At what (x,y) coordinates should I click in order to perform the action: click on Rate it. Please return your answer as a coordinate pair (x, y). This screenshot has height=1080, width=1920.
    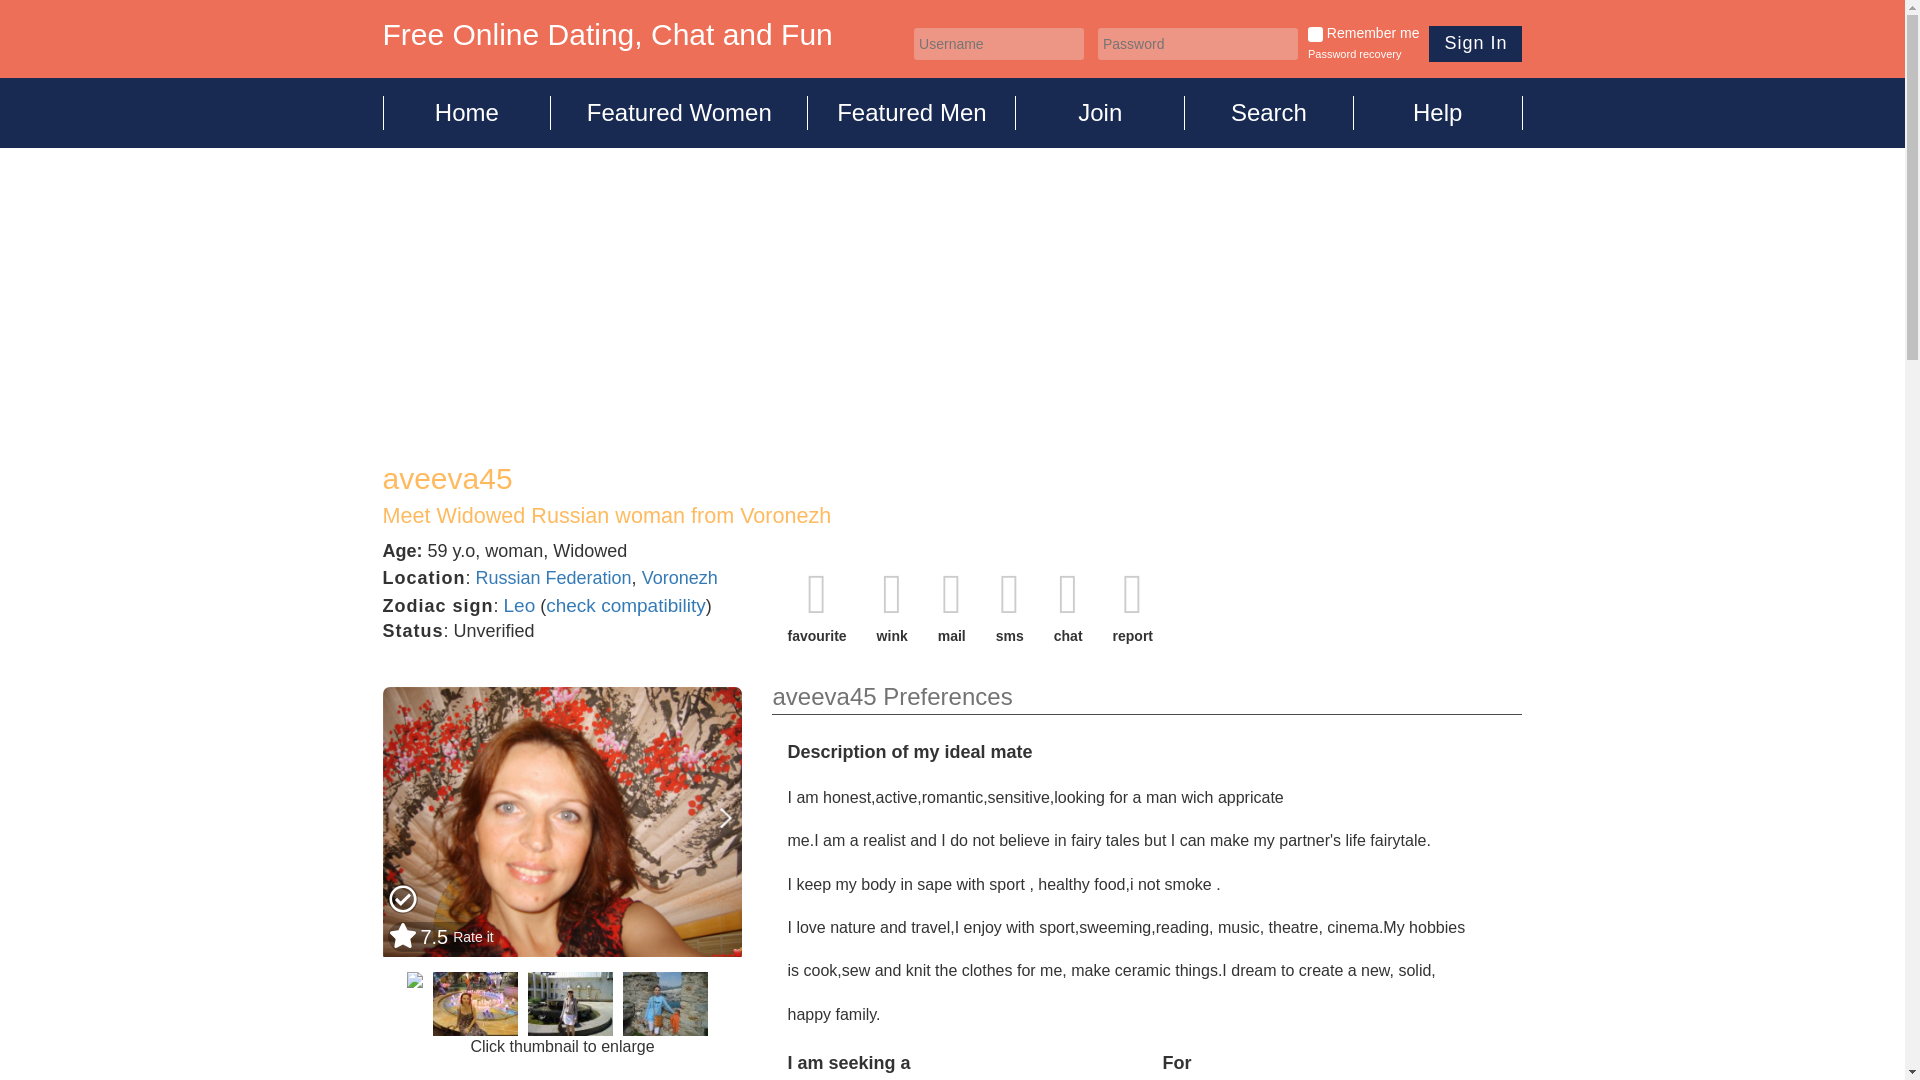
    Looking at the image, I should click on (475, 937).